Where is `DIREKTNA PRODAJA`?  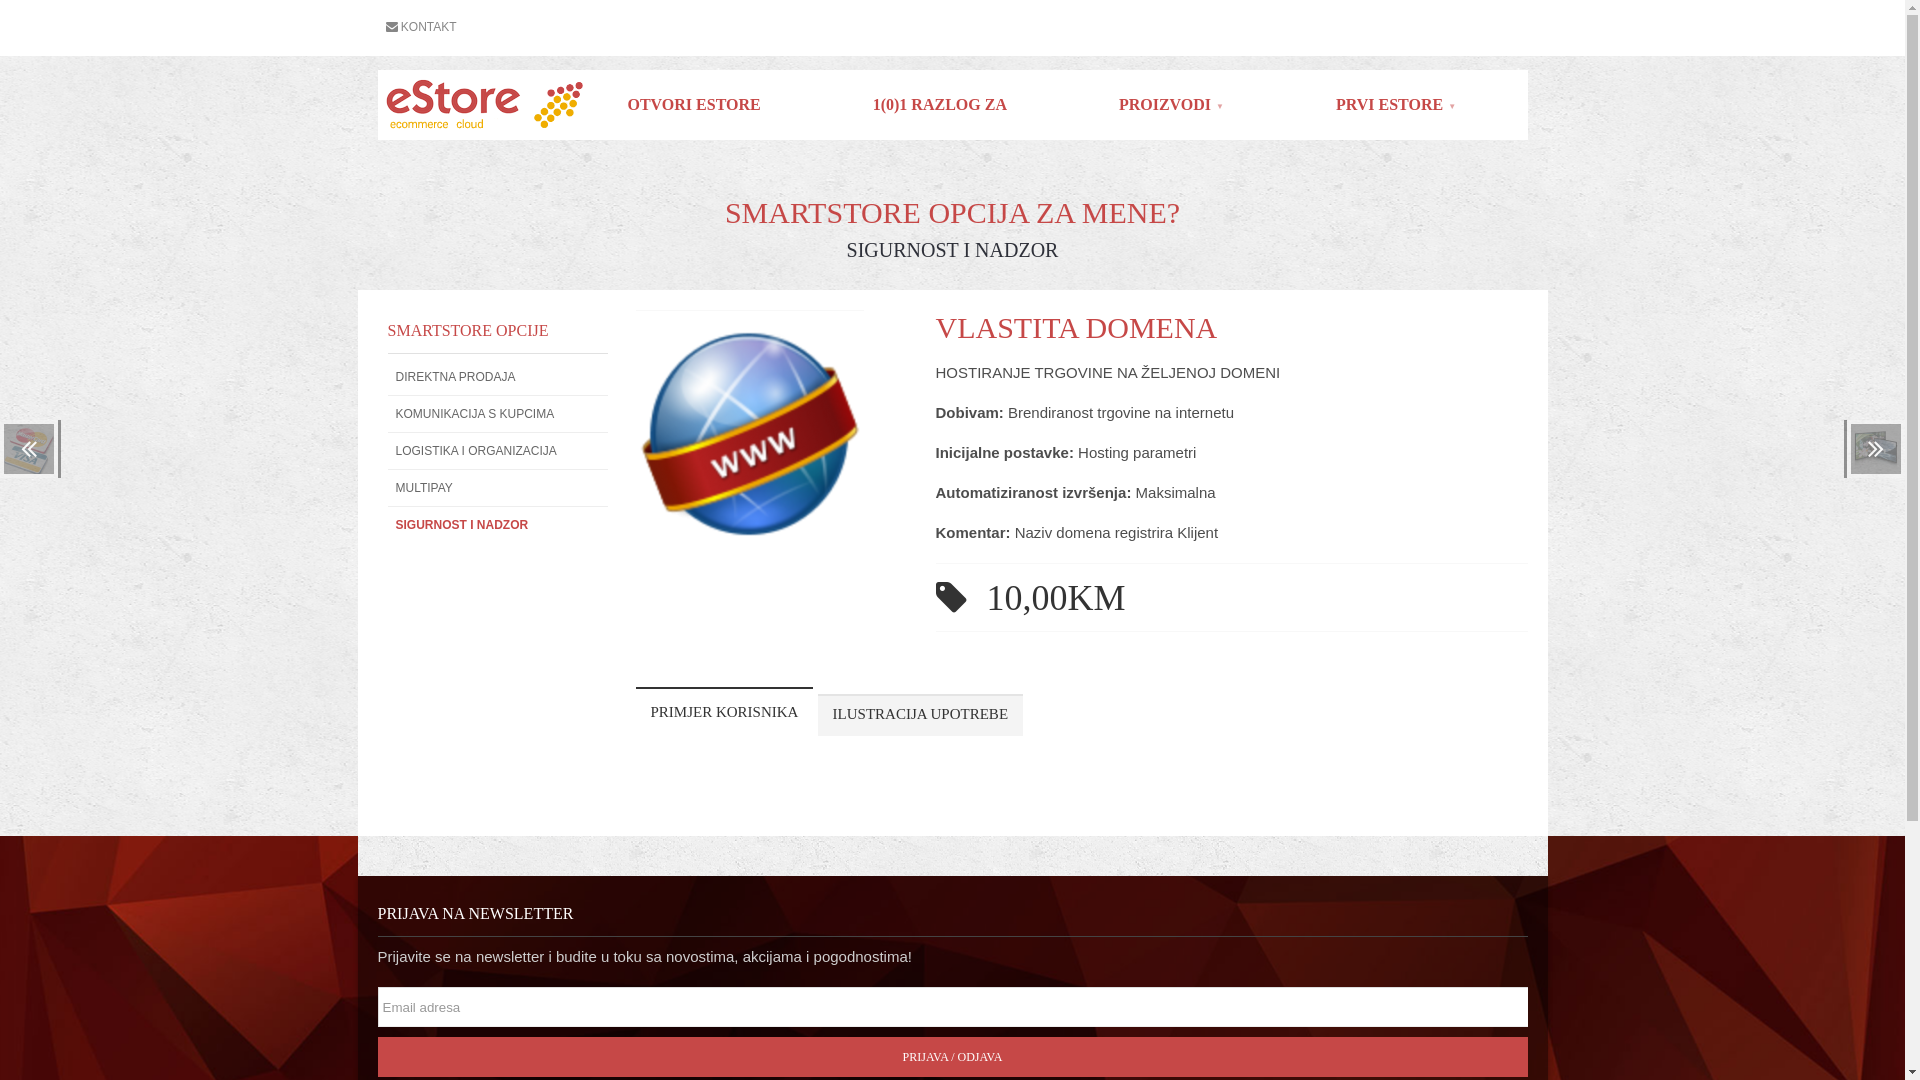 DIREKTNA PRODAJA is located at coordinates (498, 377).